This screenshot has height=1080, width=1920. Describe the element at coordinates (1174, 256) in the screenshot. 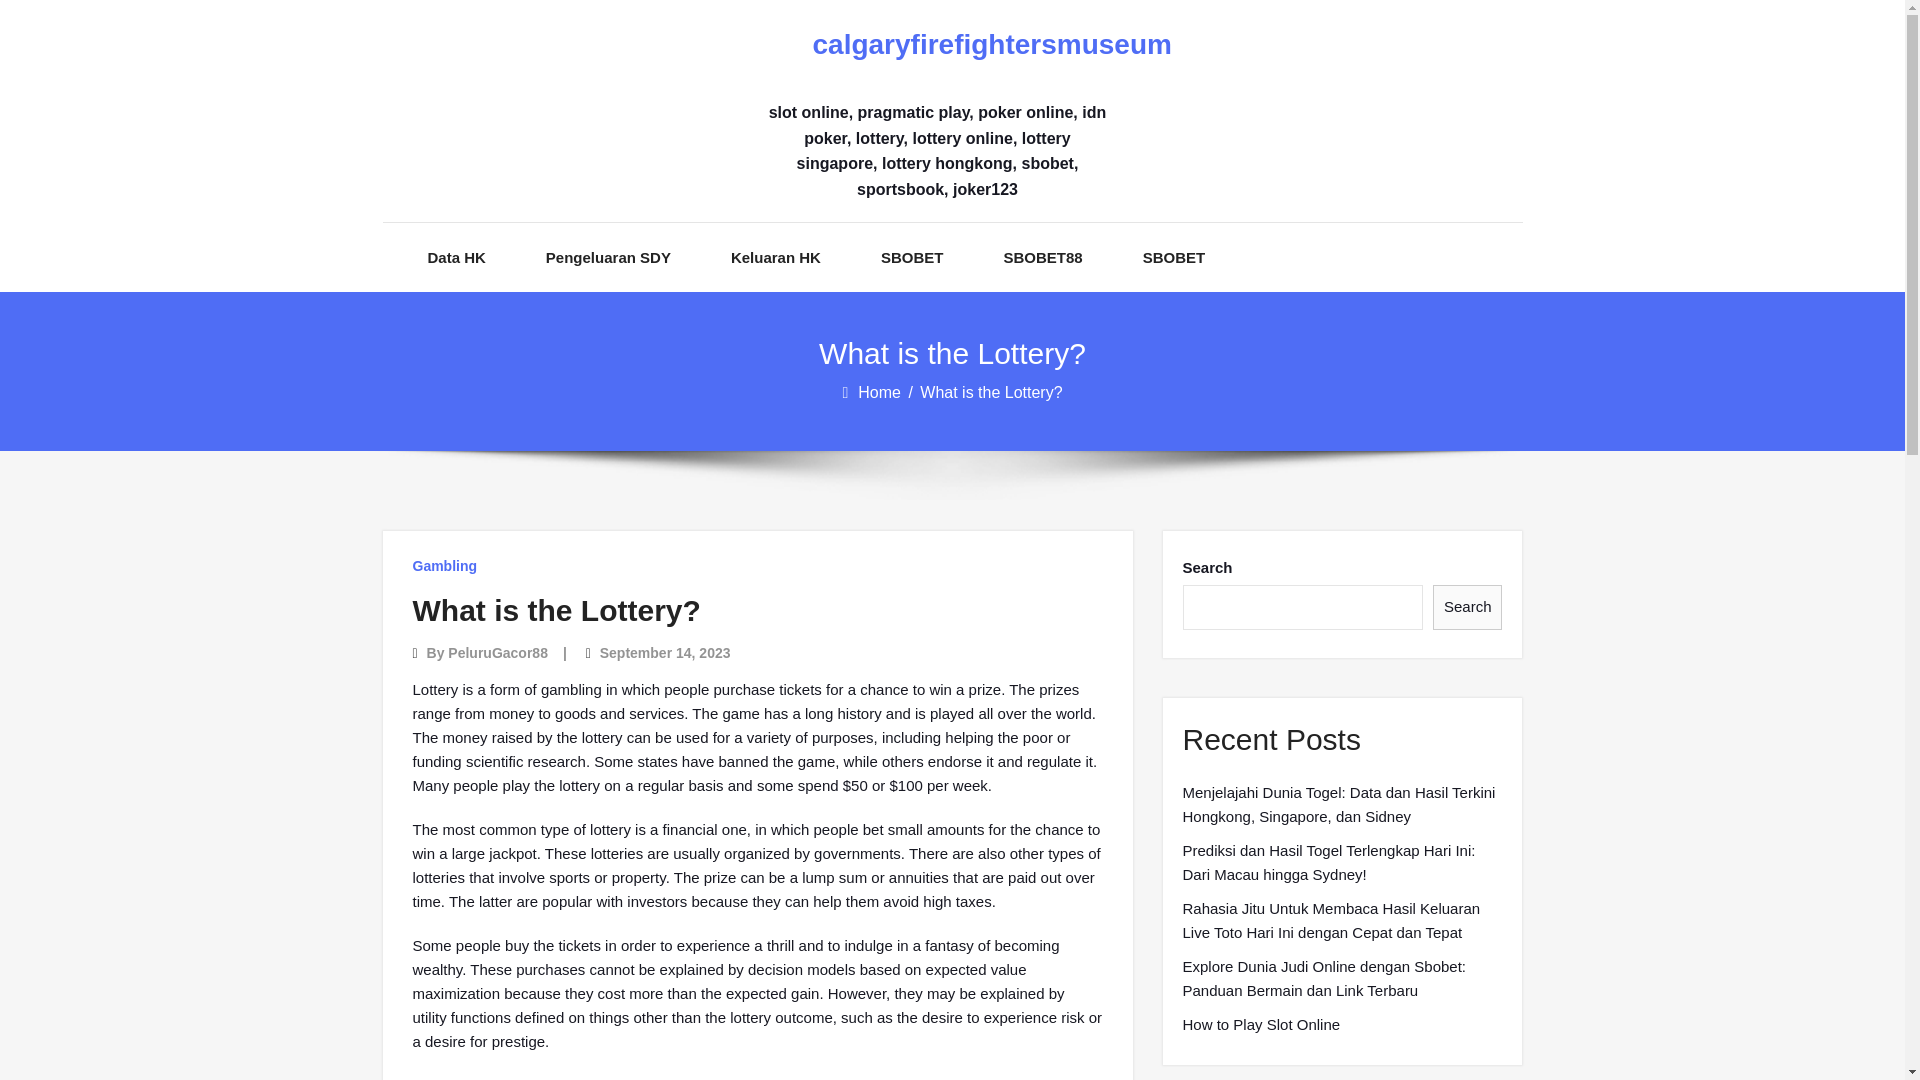

I see `SBOBET` at that location.